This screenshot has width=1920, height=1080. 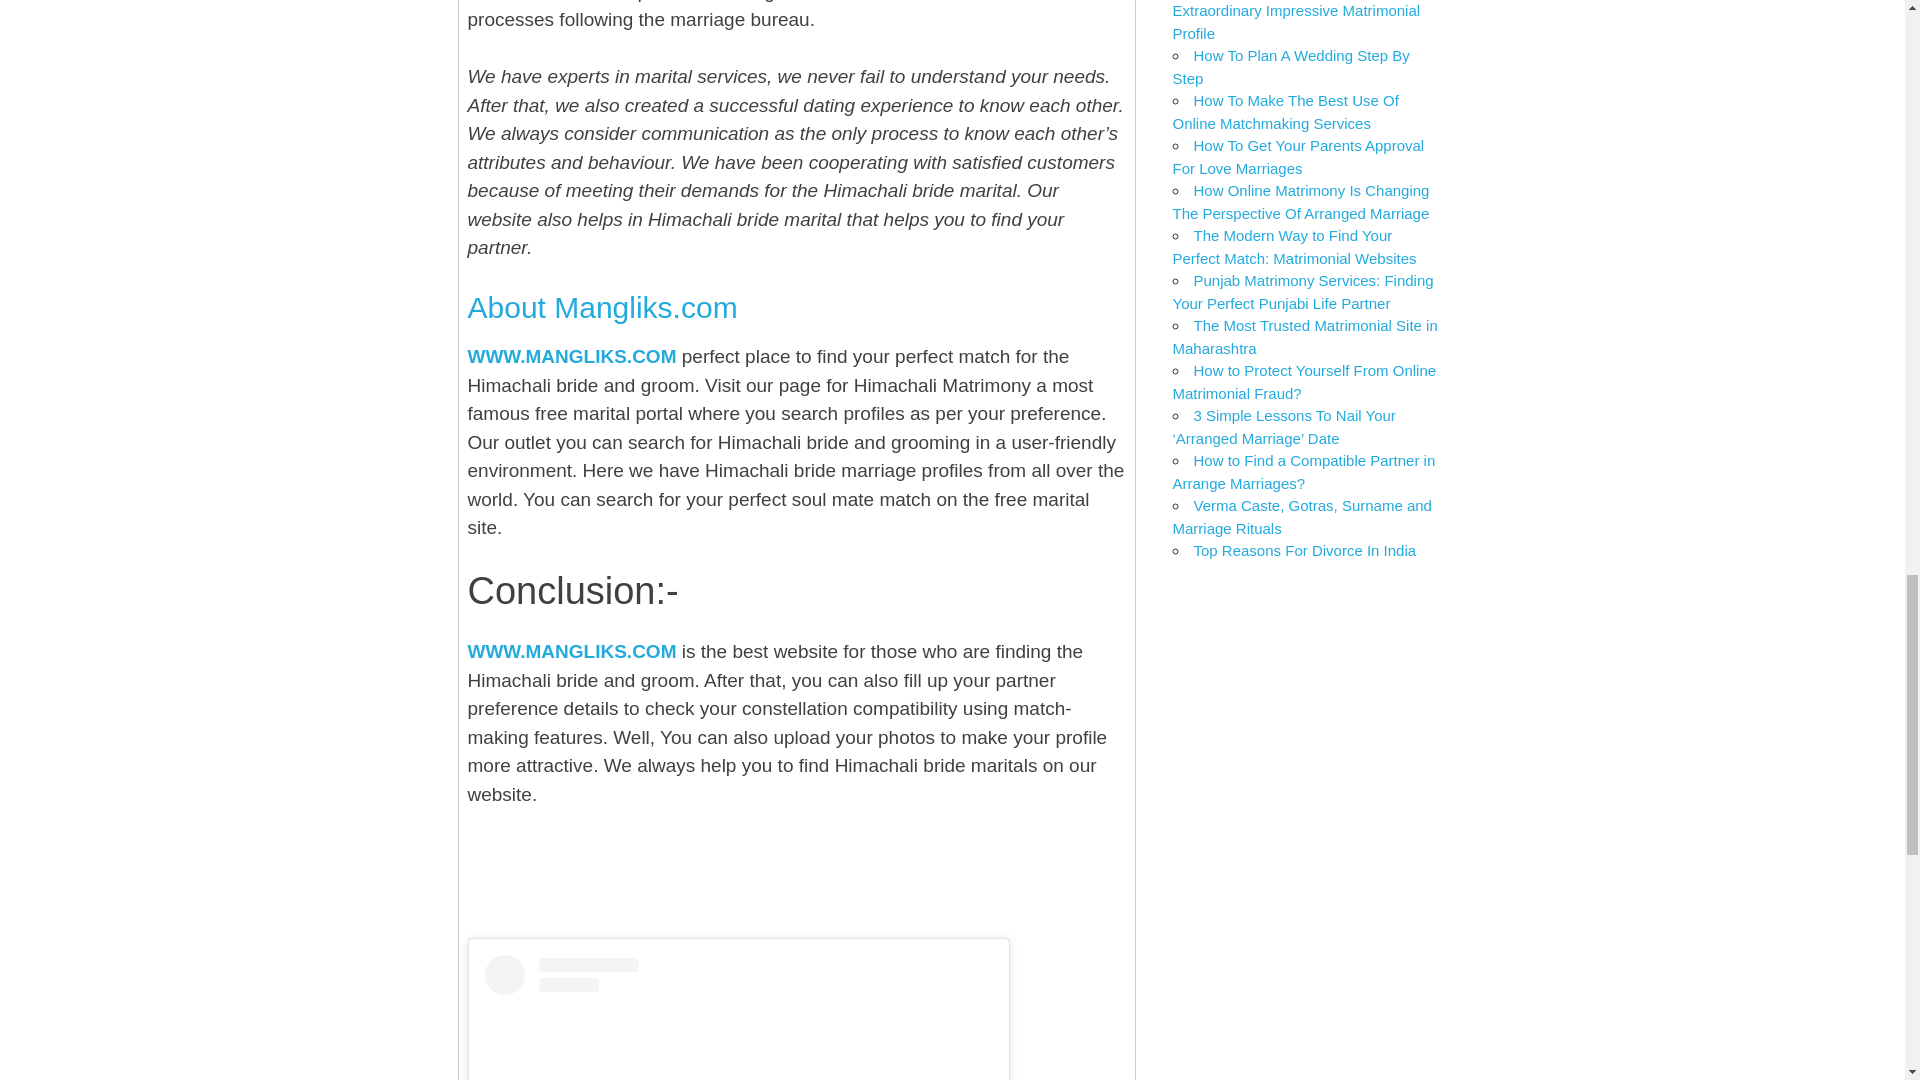 I want to click on About Mangliks.com, so click(x=602, y=307).